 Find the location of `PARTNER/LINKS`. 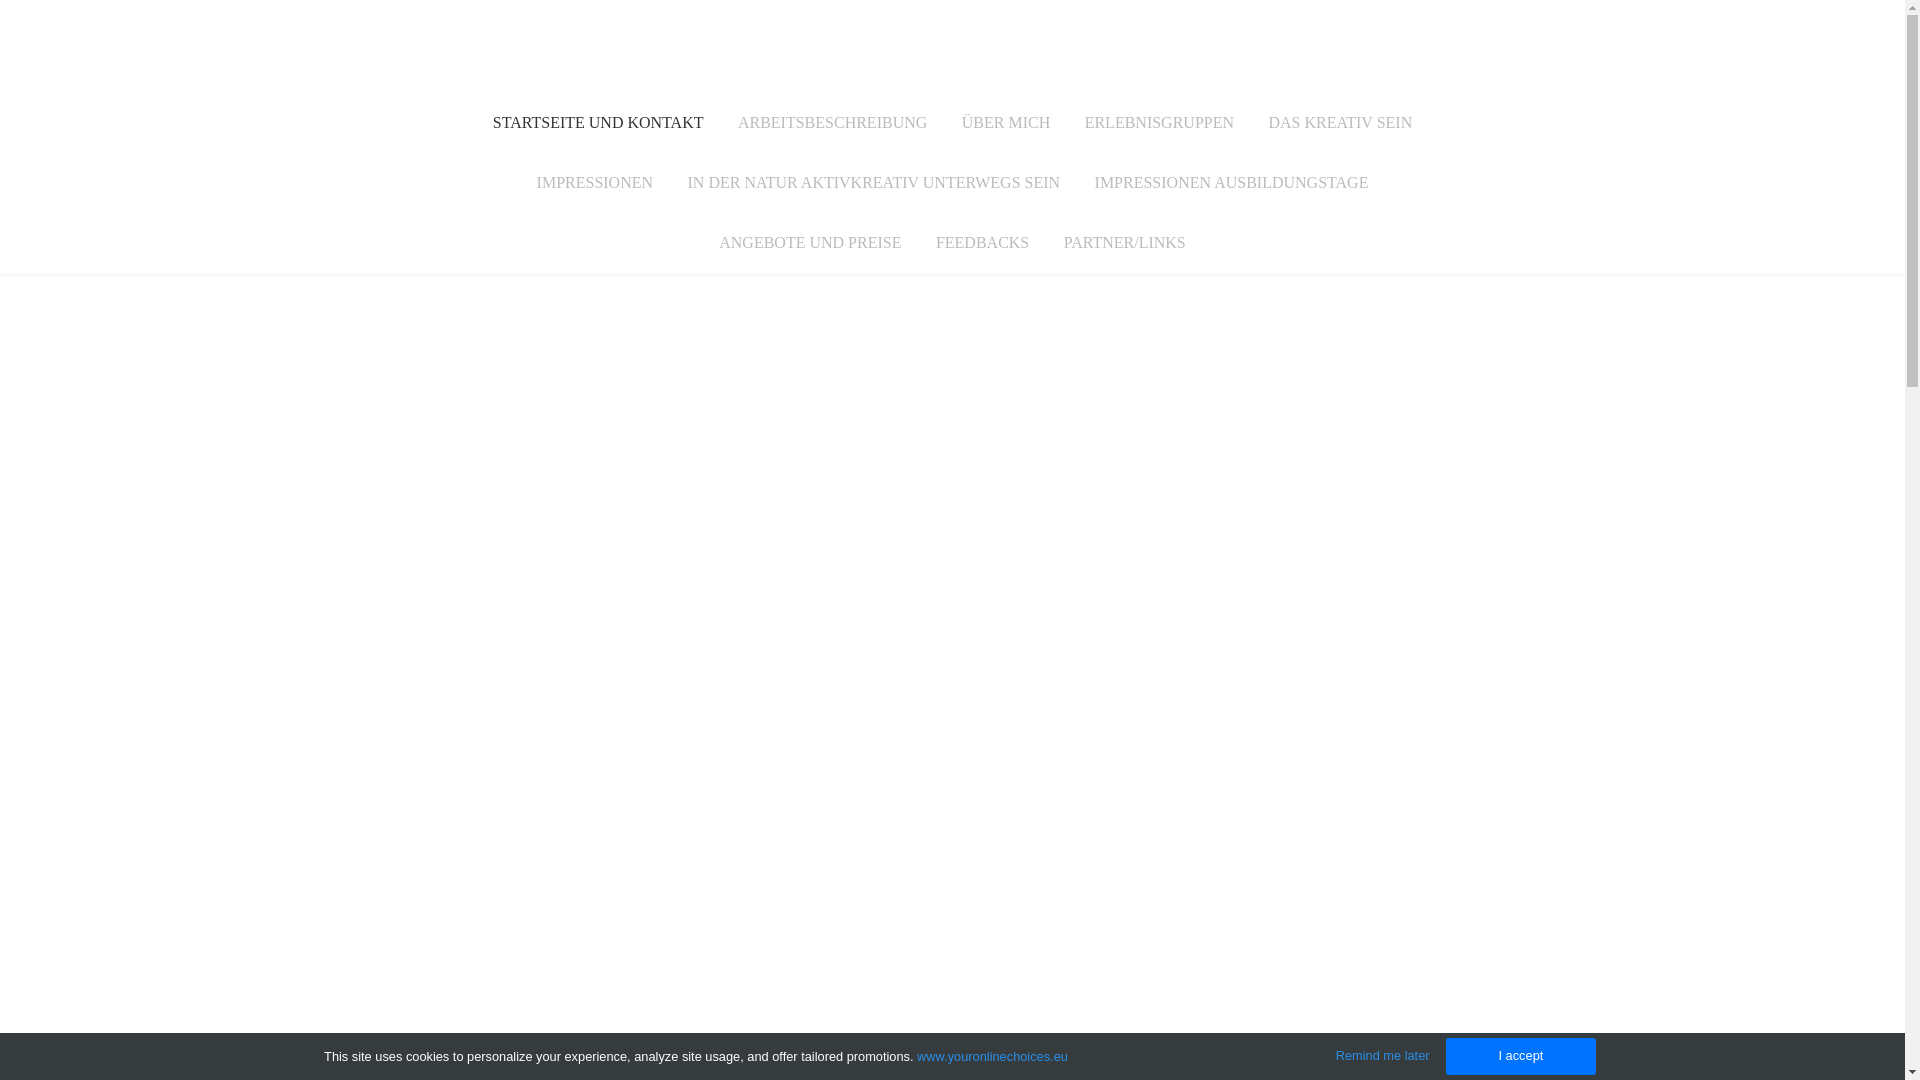

PARTNER/LINKS is located at coordinates (1125, 243).